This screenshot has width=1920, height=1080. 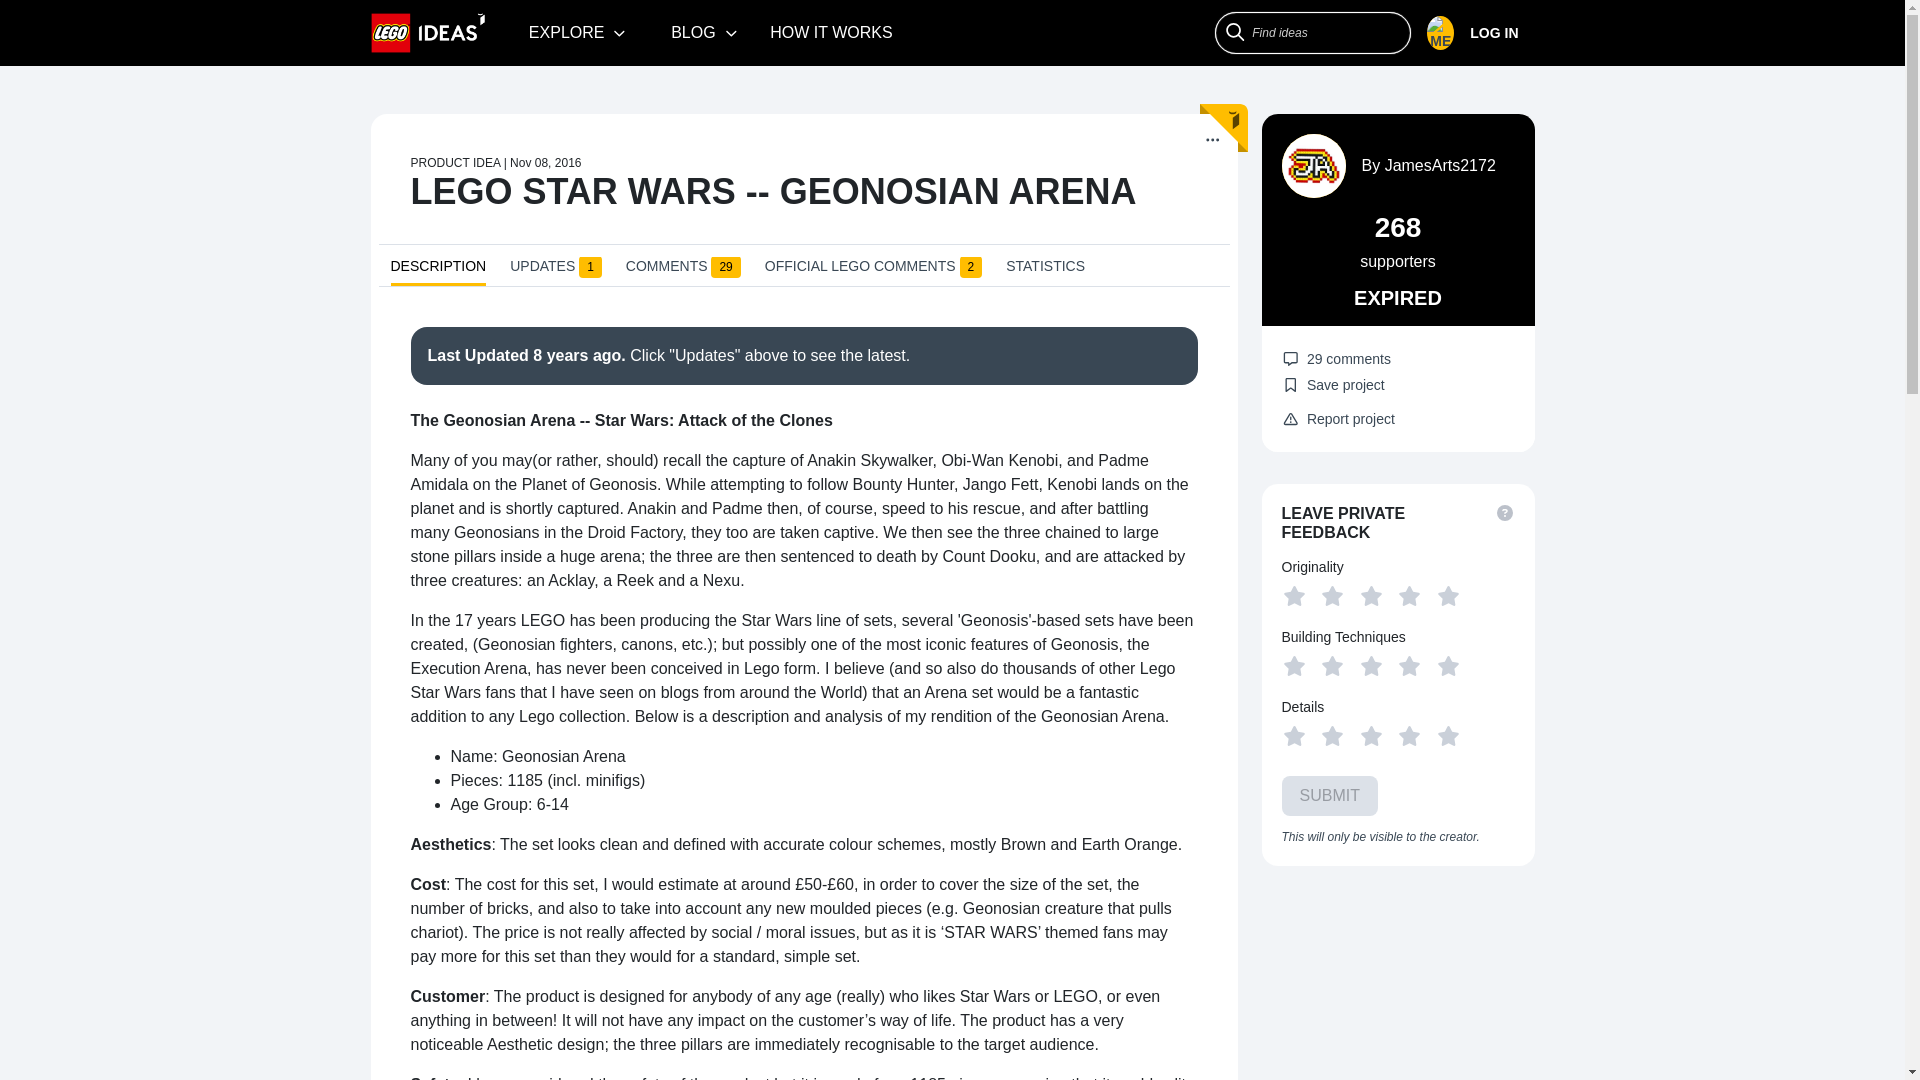 What do you see at coordinates (1330, 796) in the screenshot?
I see `SUBMIT` at bounding box center [1330, 796].